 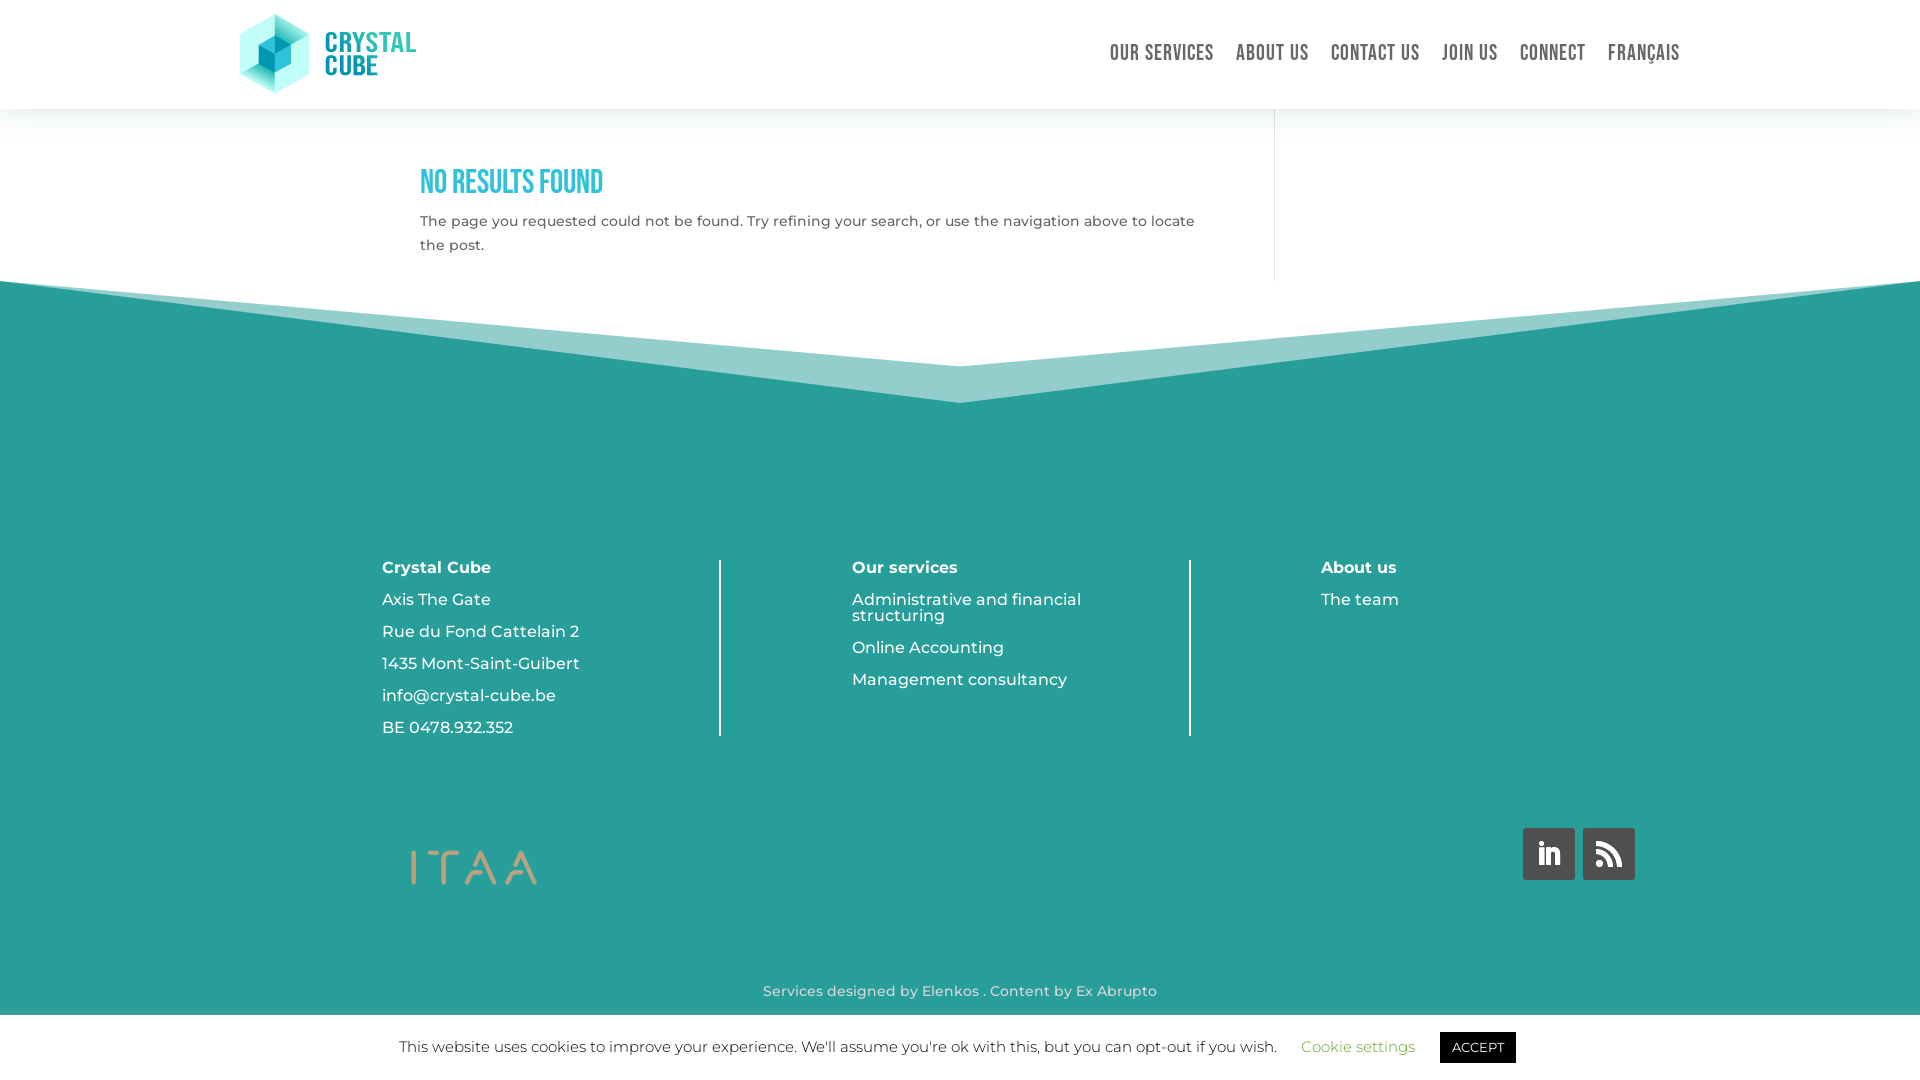 I want to click on Administrative and financial structuring, so click(x=966, y=608).